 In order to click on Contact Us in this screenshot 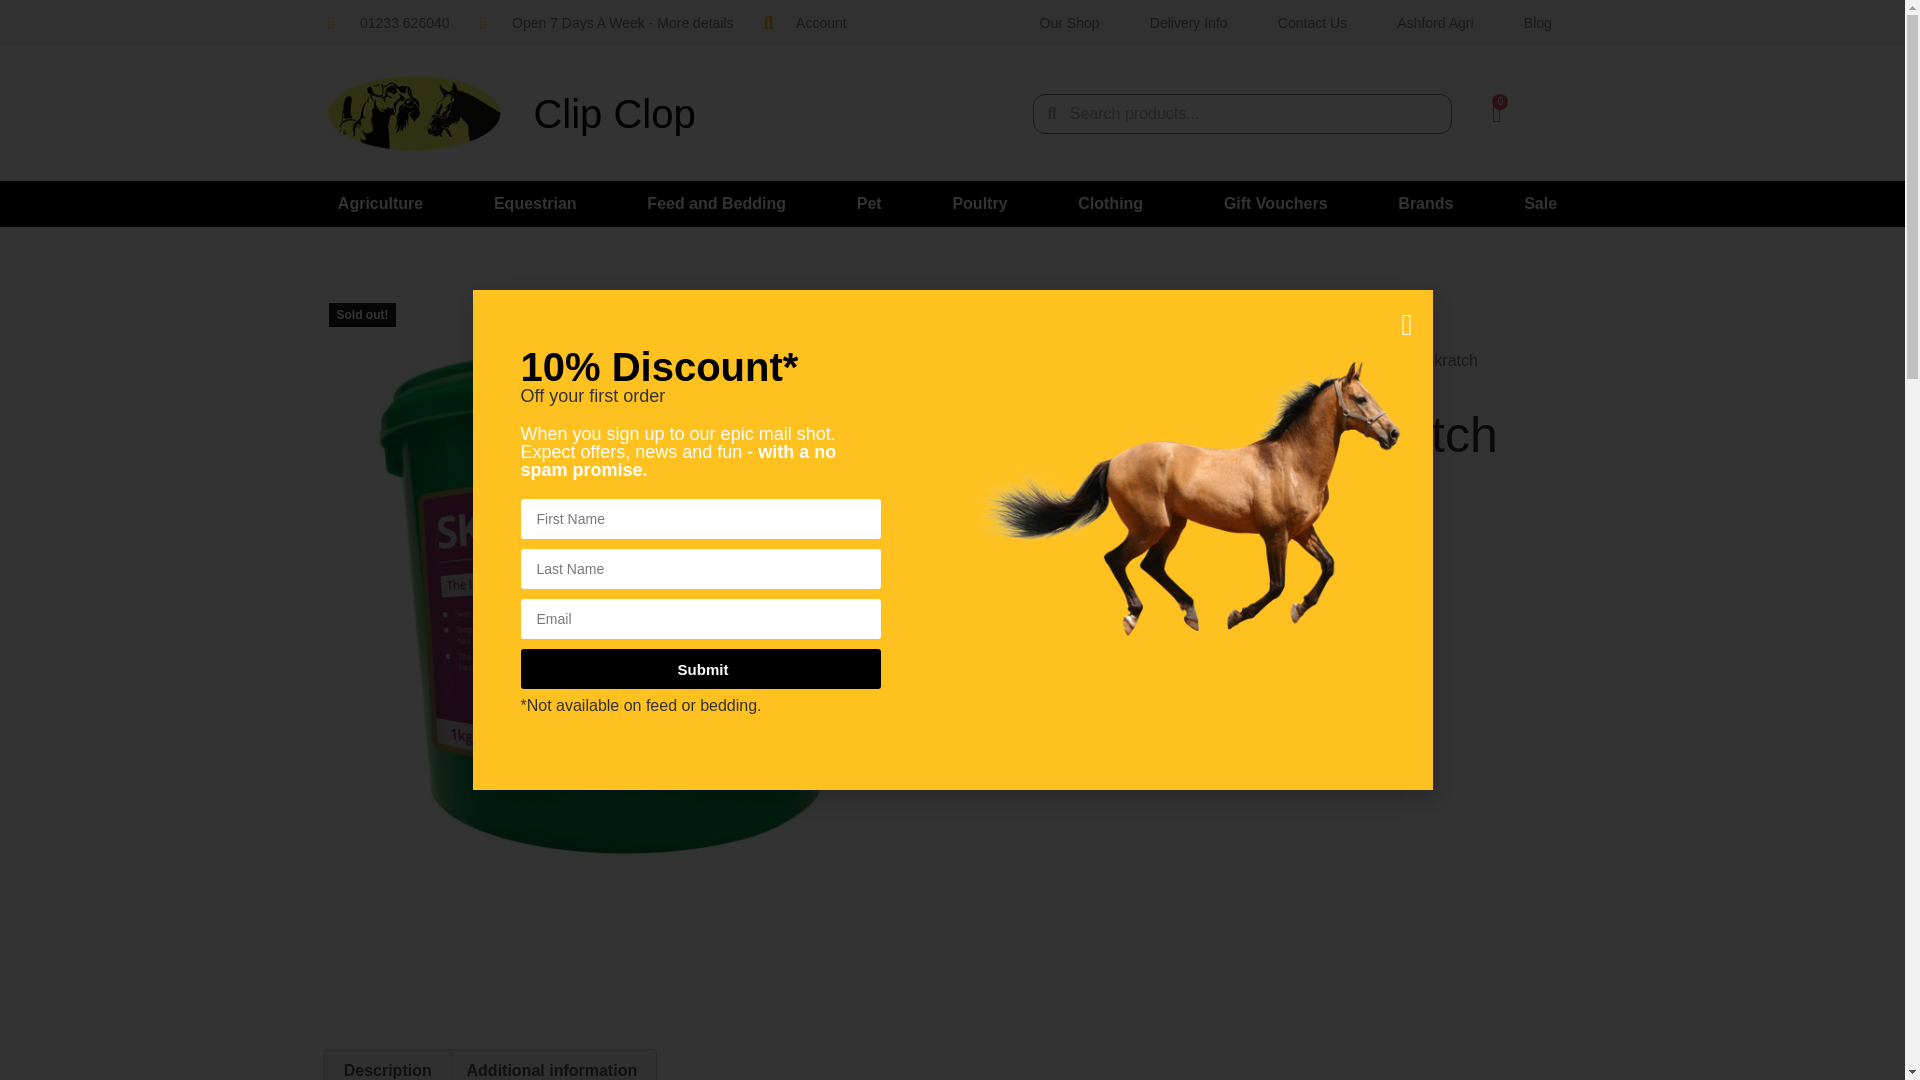, I will do `click(1312, 23)`.